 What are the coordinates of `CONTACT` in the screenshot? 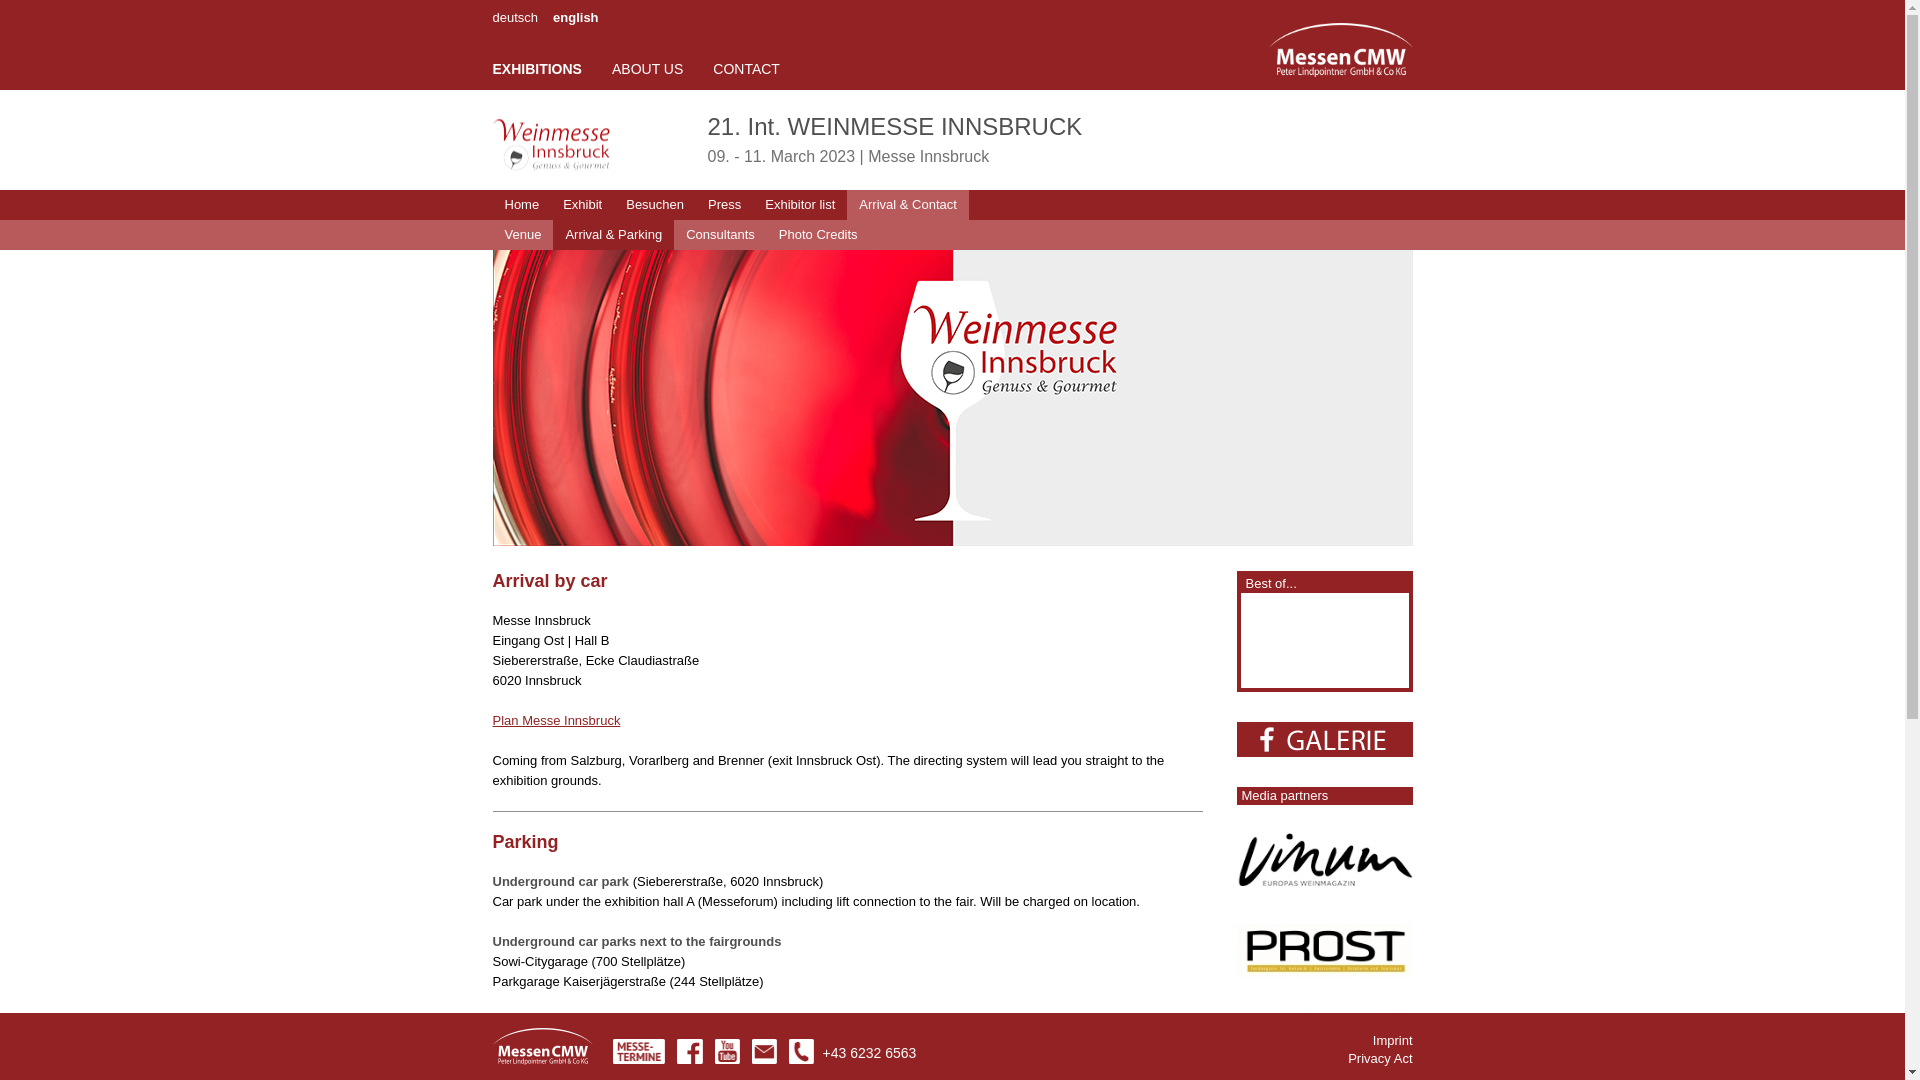 It's located at (746, 68).